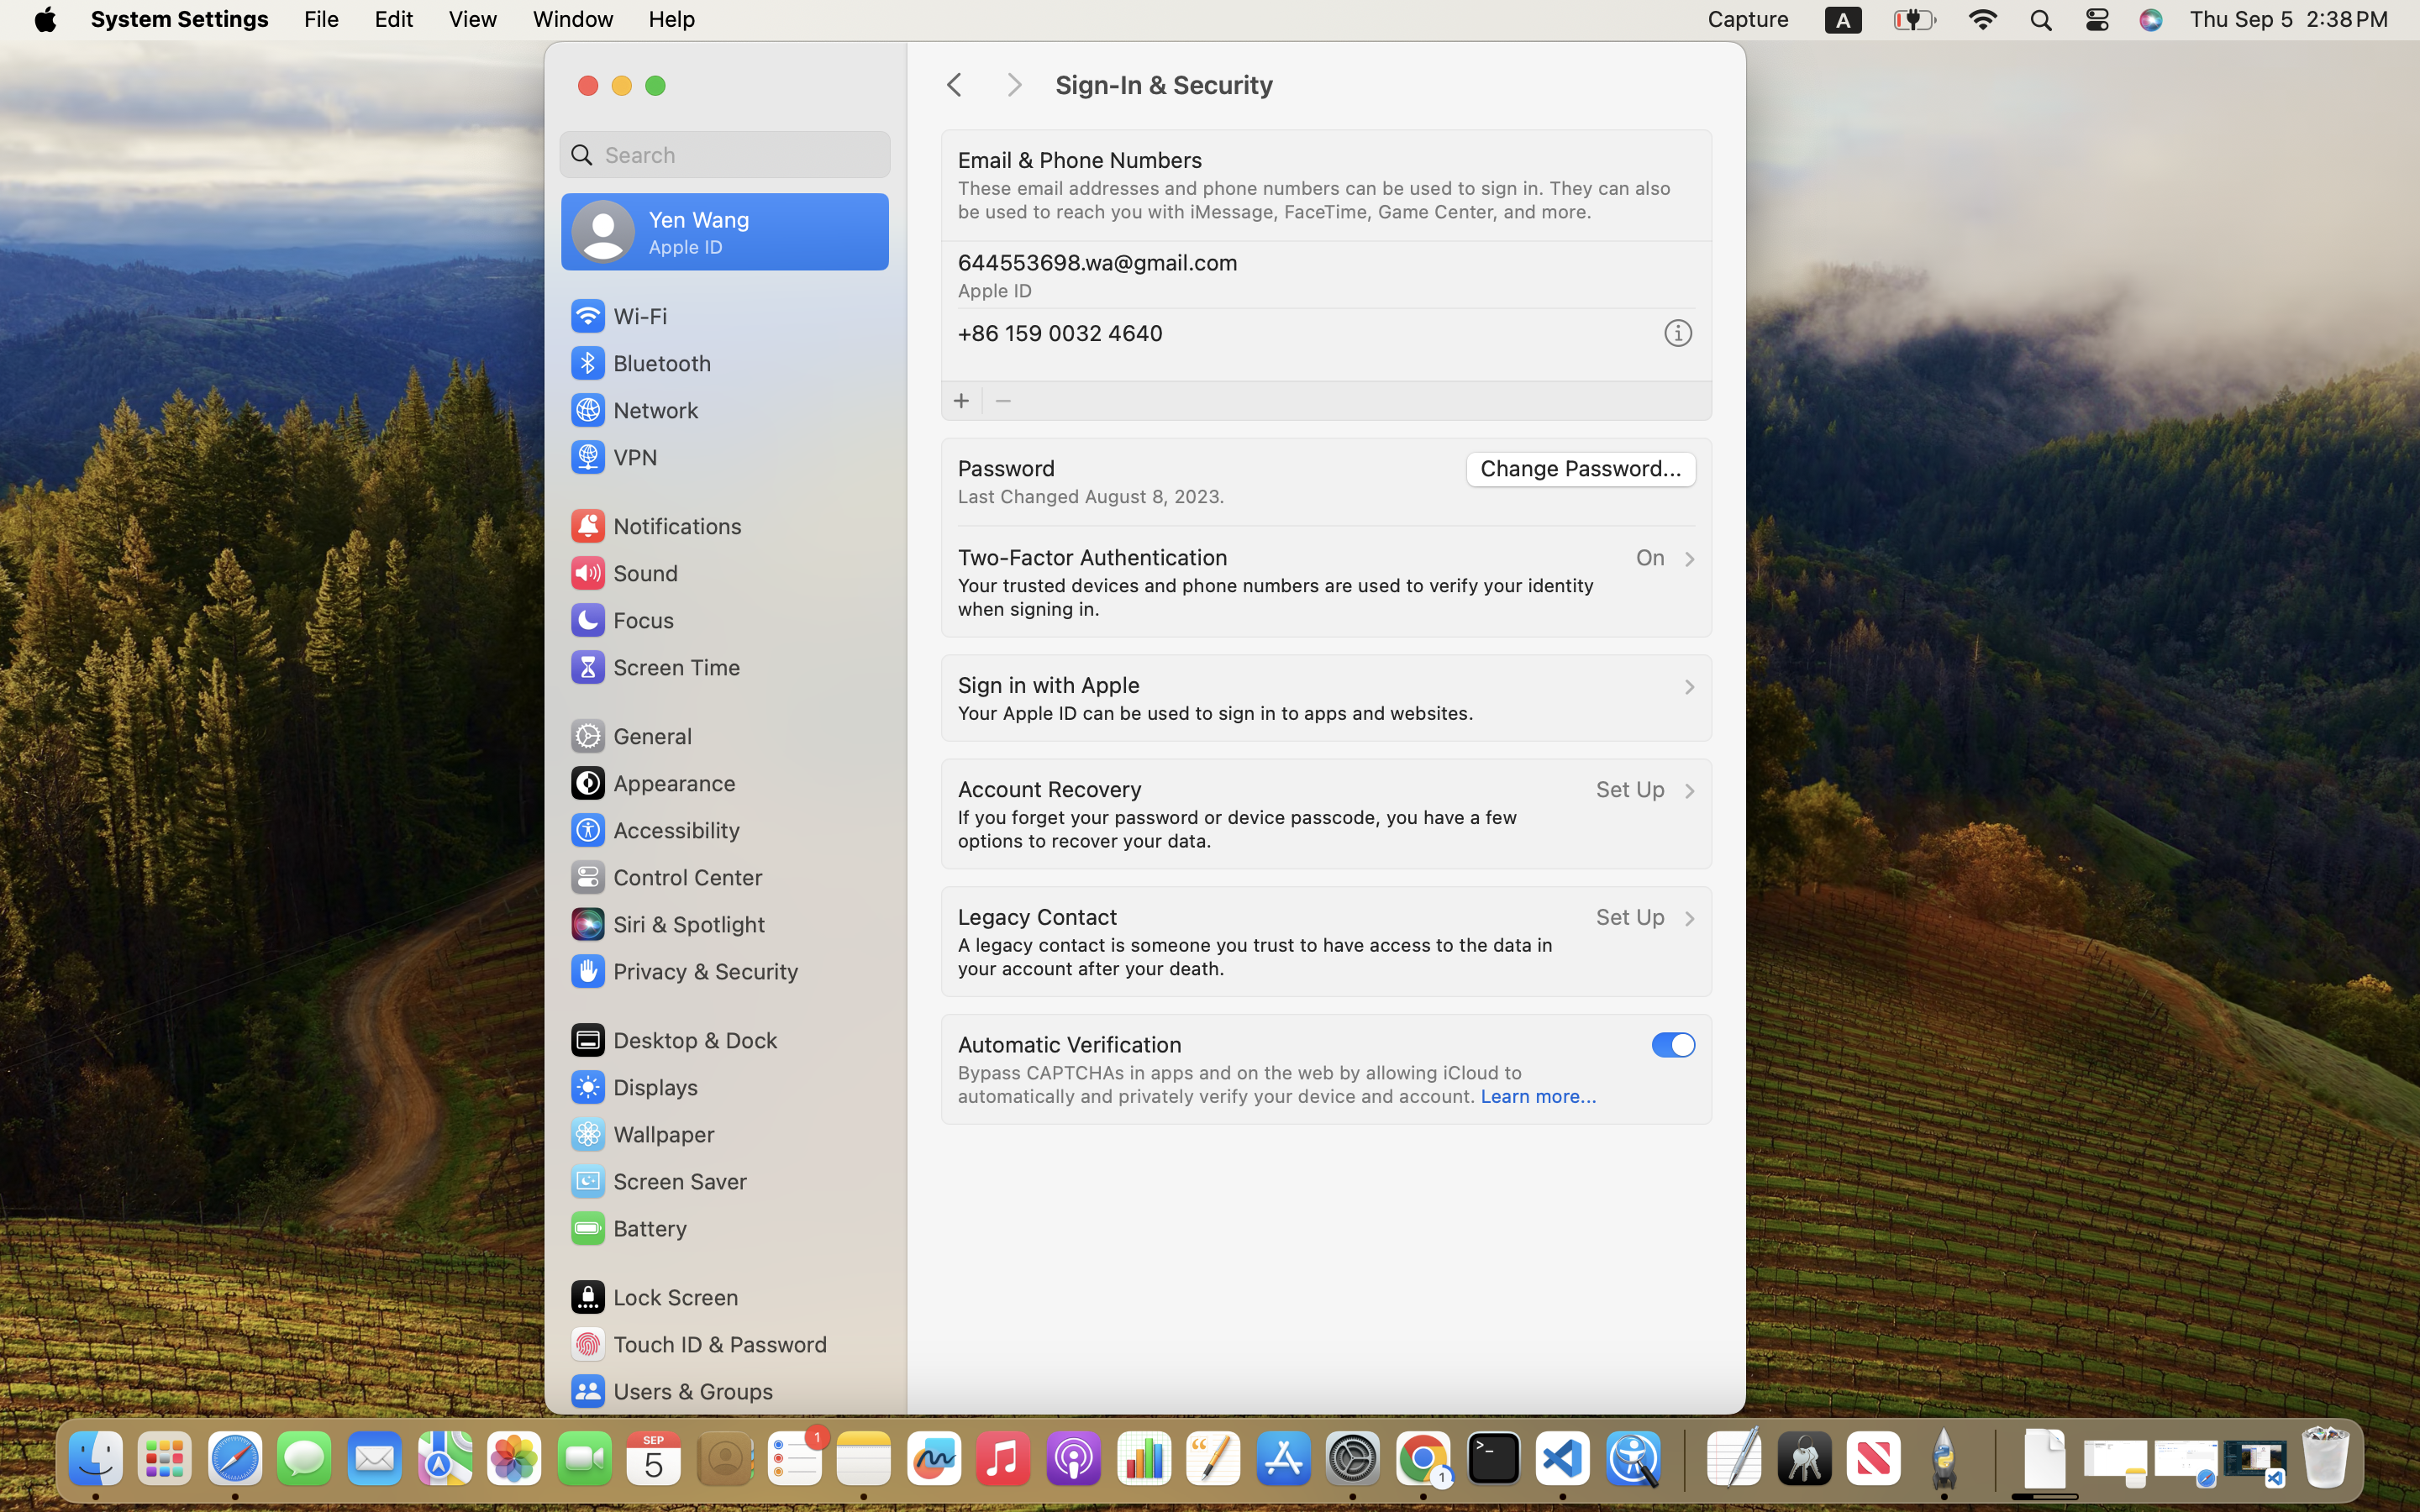 The image size is (2420, 1512). I want to click on Automatic Verification, so click(1070, 1043).